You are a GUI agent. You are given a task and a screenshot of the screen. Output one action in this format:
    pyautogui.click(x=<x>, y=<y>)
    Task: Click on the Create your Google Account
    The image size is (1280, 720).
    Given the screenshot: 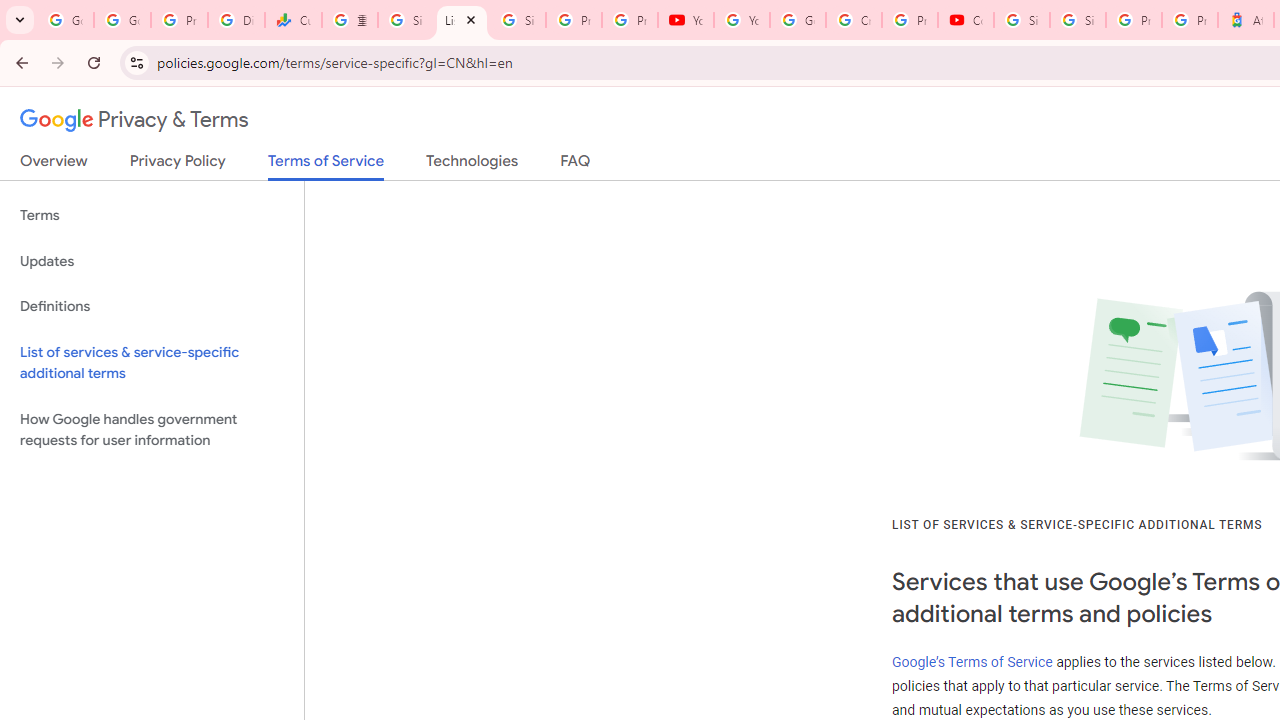 What is the action you would take?
    pyautogui.click(x=853, y=20)
    